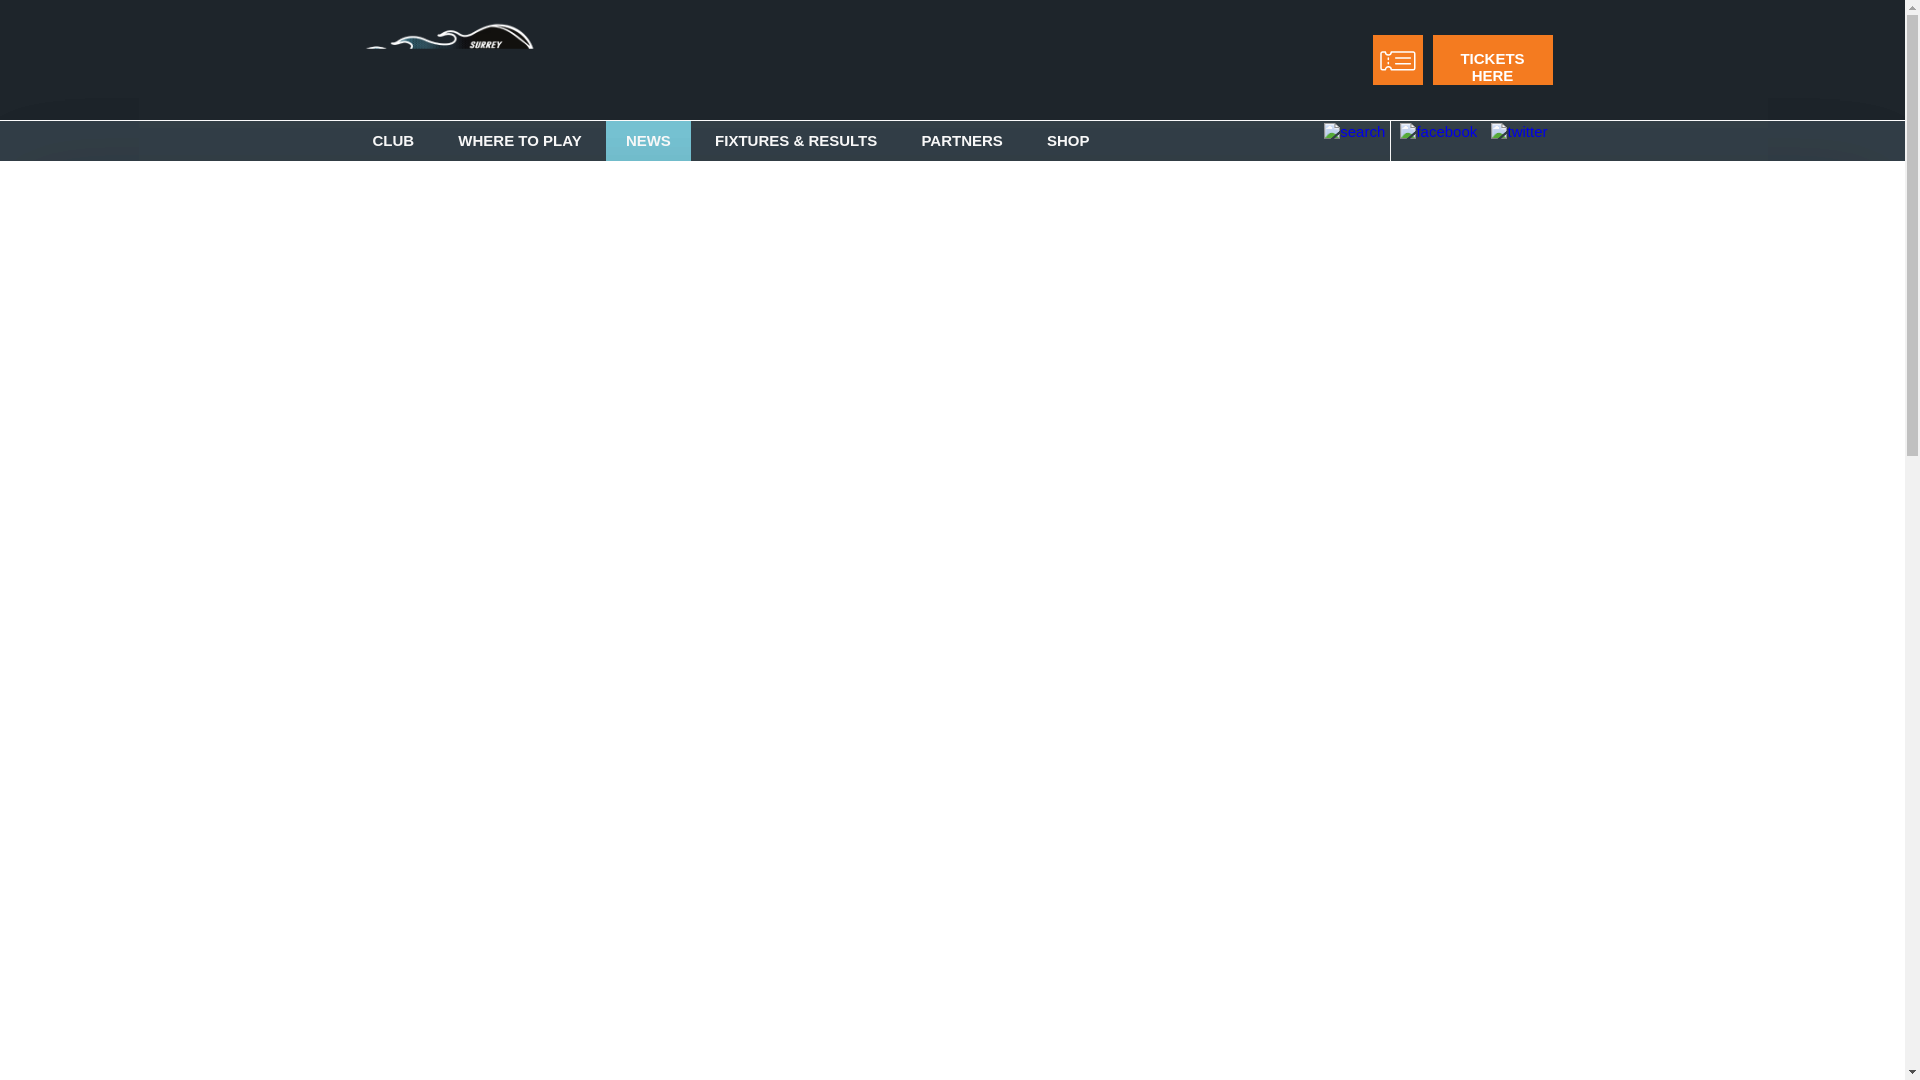  What do you see at coordinates (428, 248) in the screenshot?
I see `British Basketball League` at bounding box center [428, 248].